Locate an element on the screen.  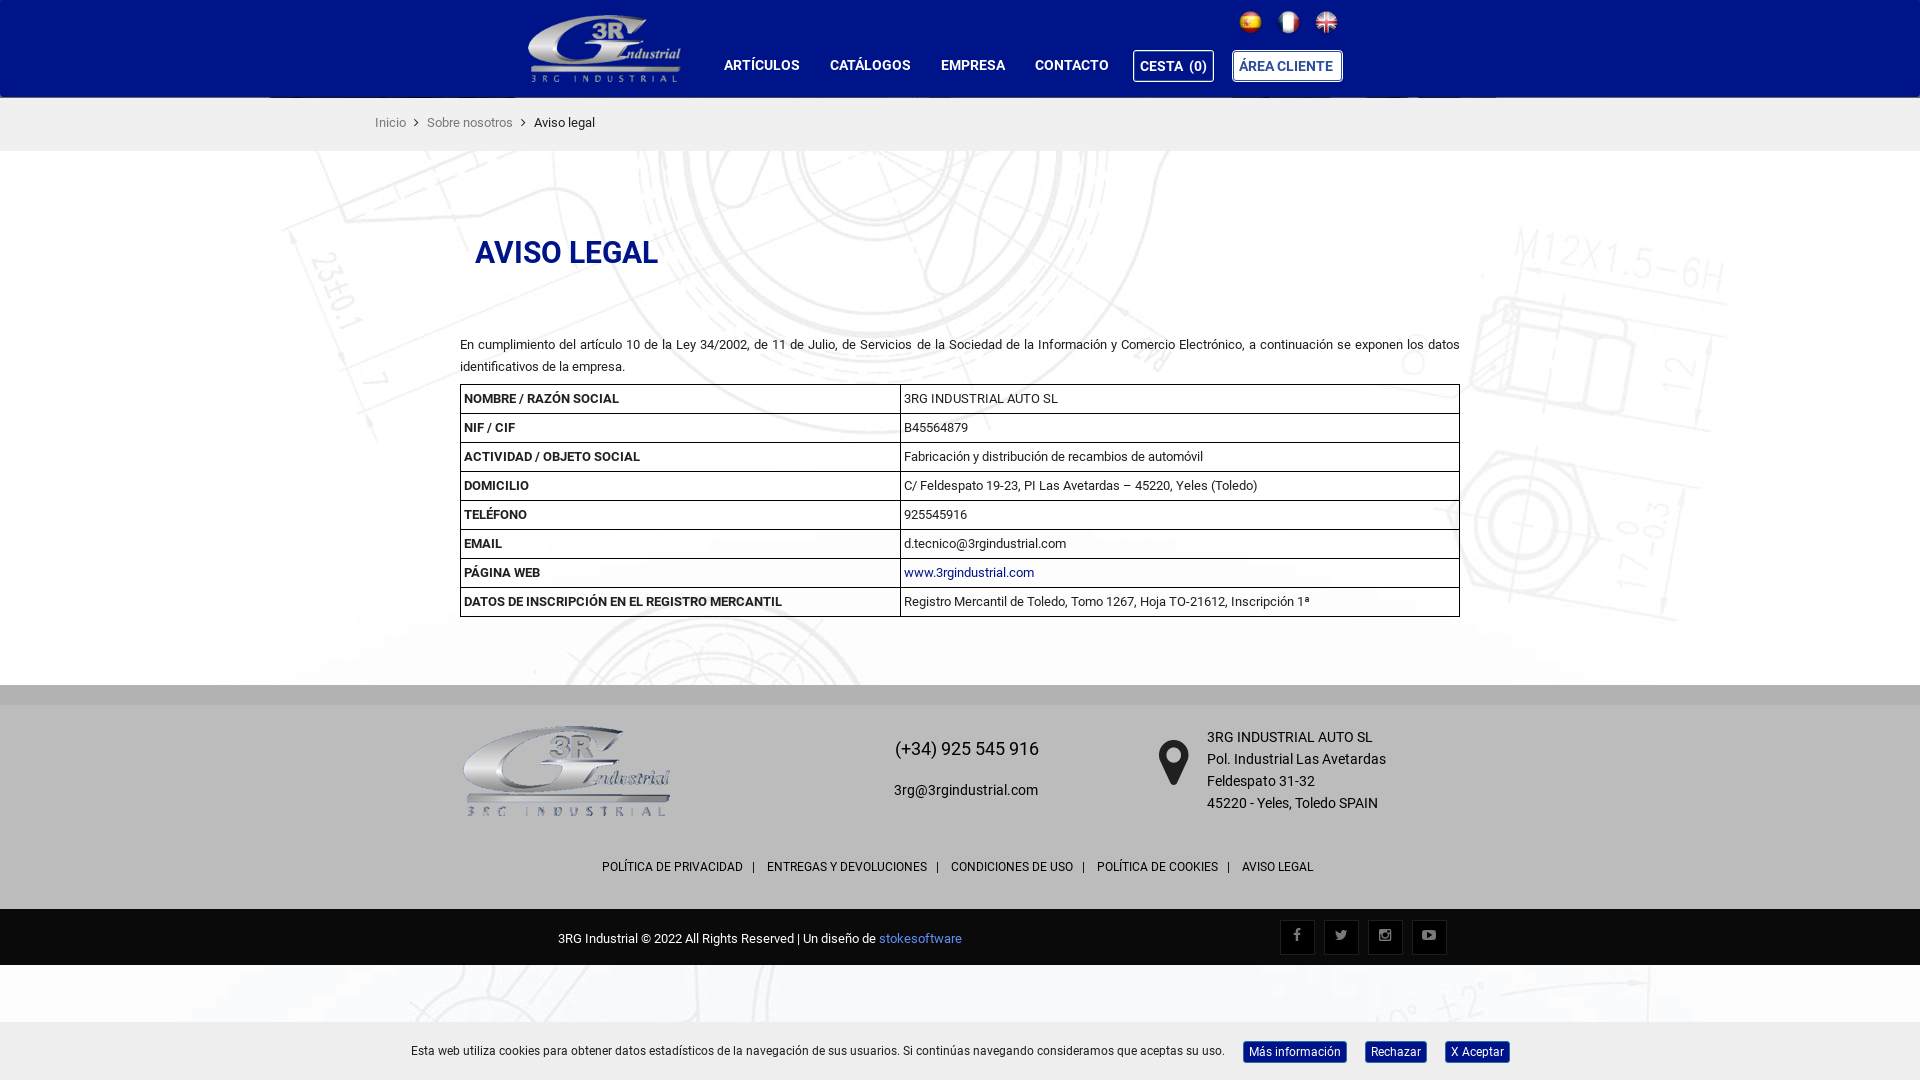
  CONDICIONES DE USO   |   is located at coordinates (1017, 867).